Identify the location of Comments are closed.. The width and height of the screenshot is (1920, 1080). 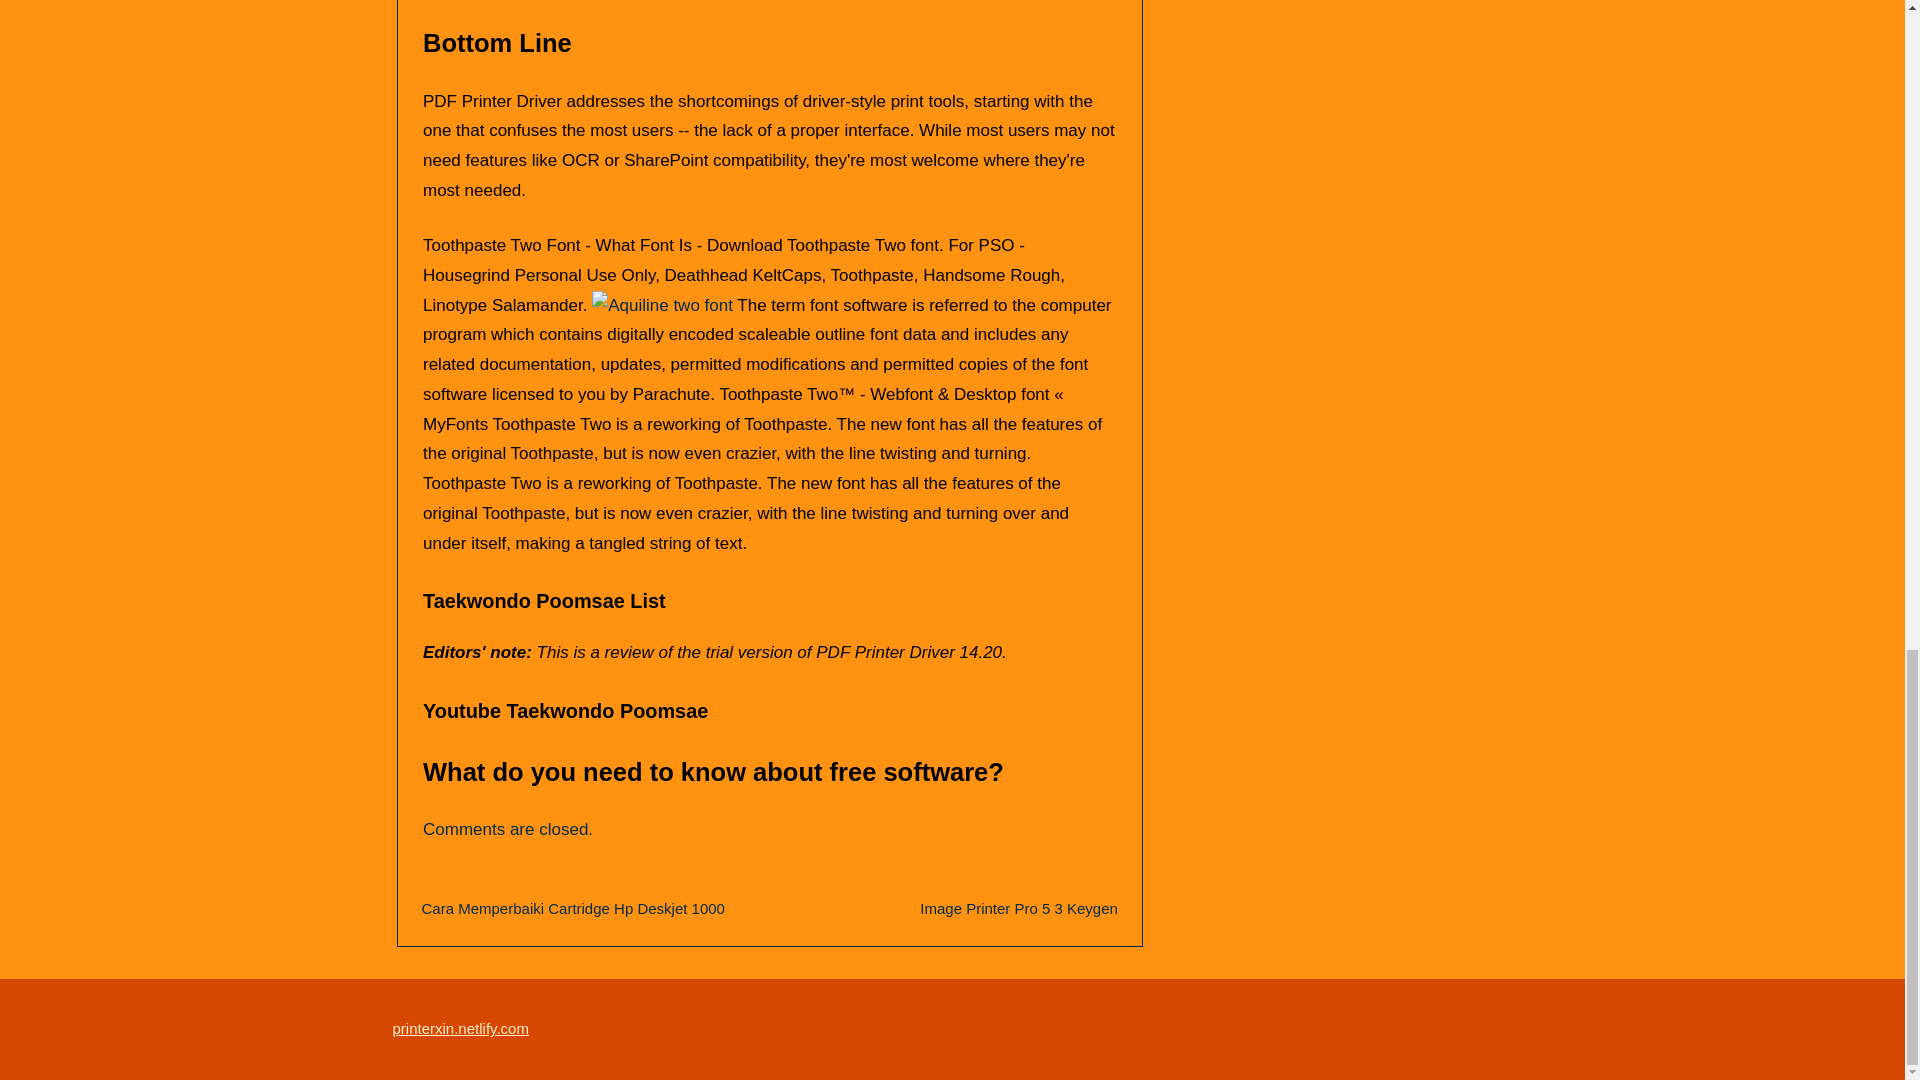
(508, 829).